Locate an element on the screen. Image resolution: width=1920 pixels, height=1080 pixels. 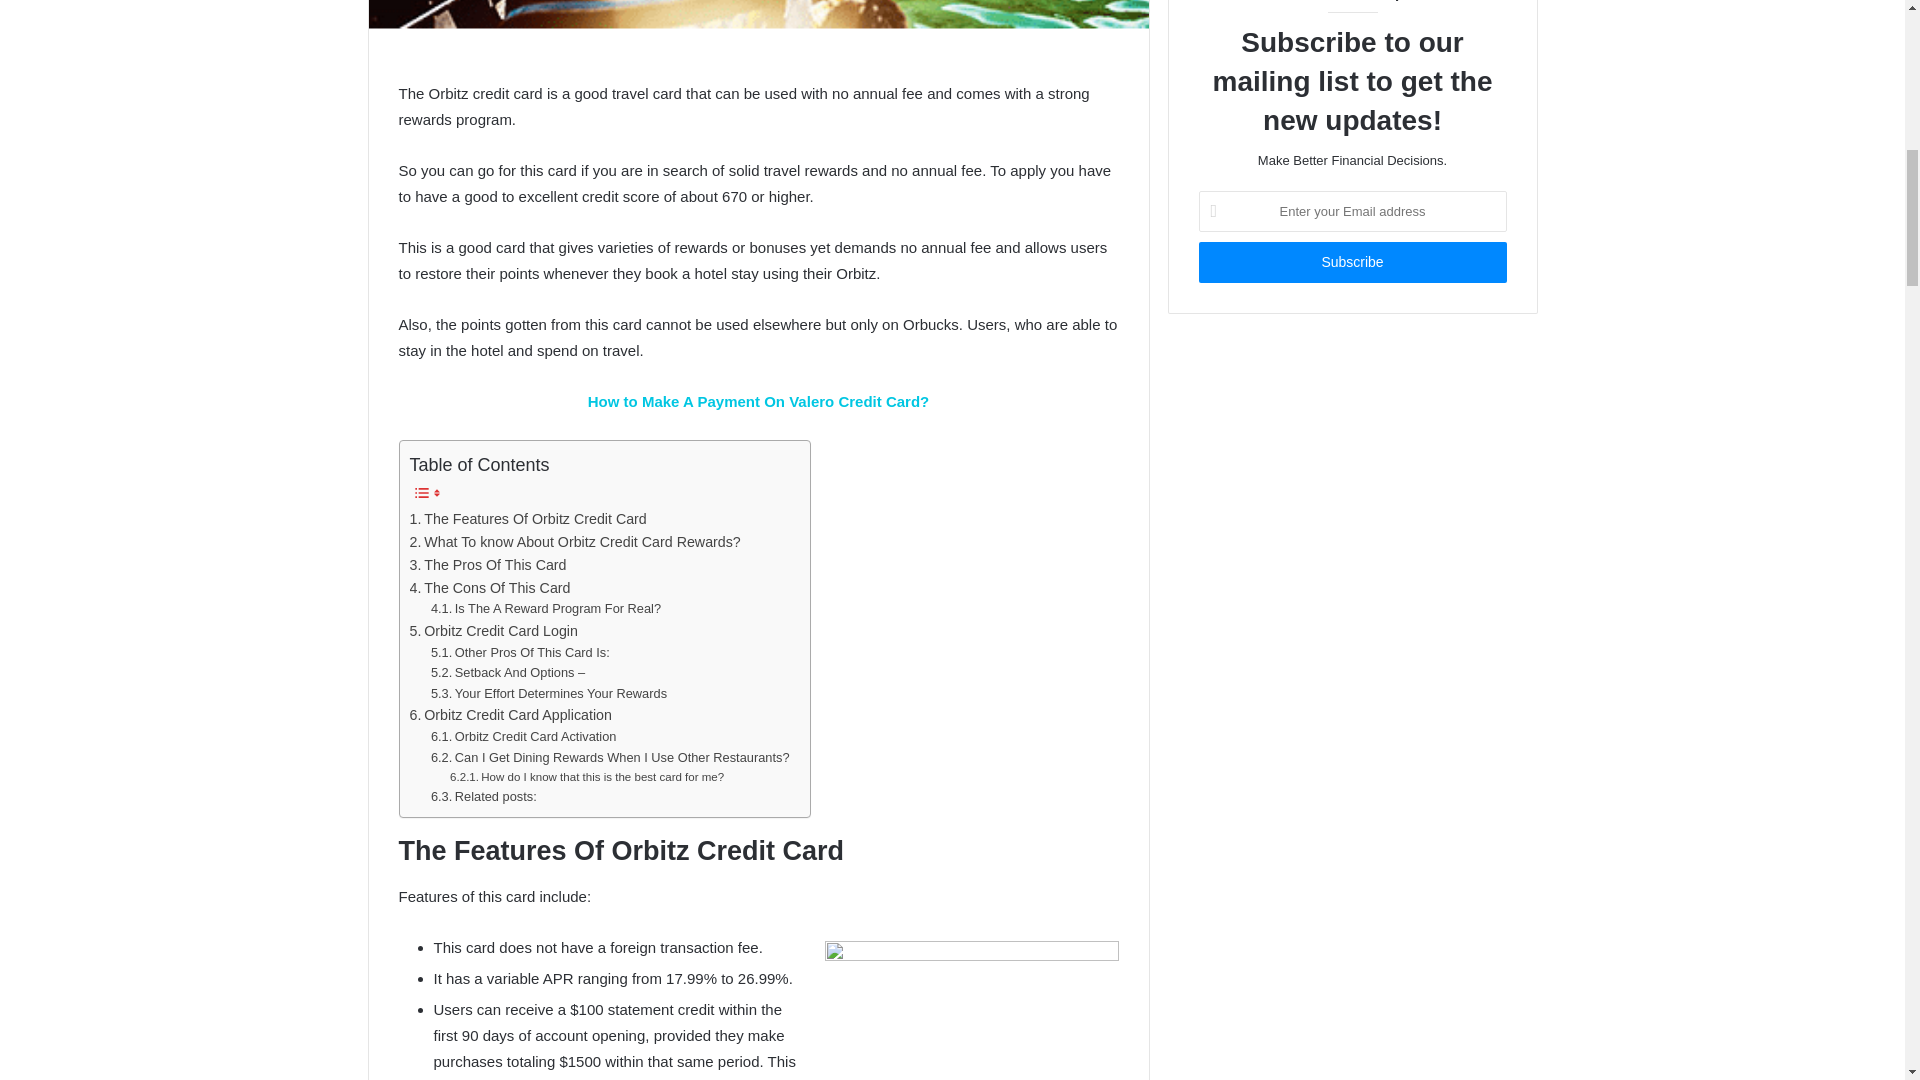
Related posts: is located at coordinates (484, 797).